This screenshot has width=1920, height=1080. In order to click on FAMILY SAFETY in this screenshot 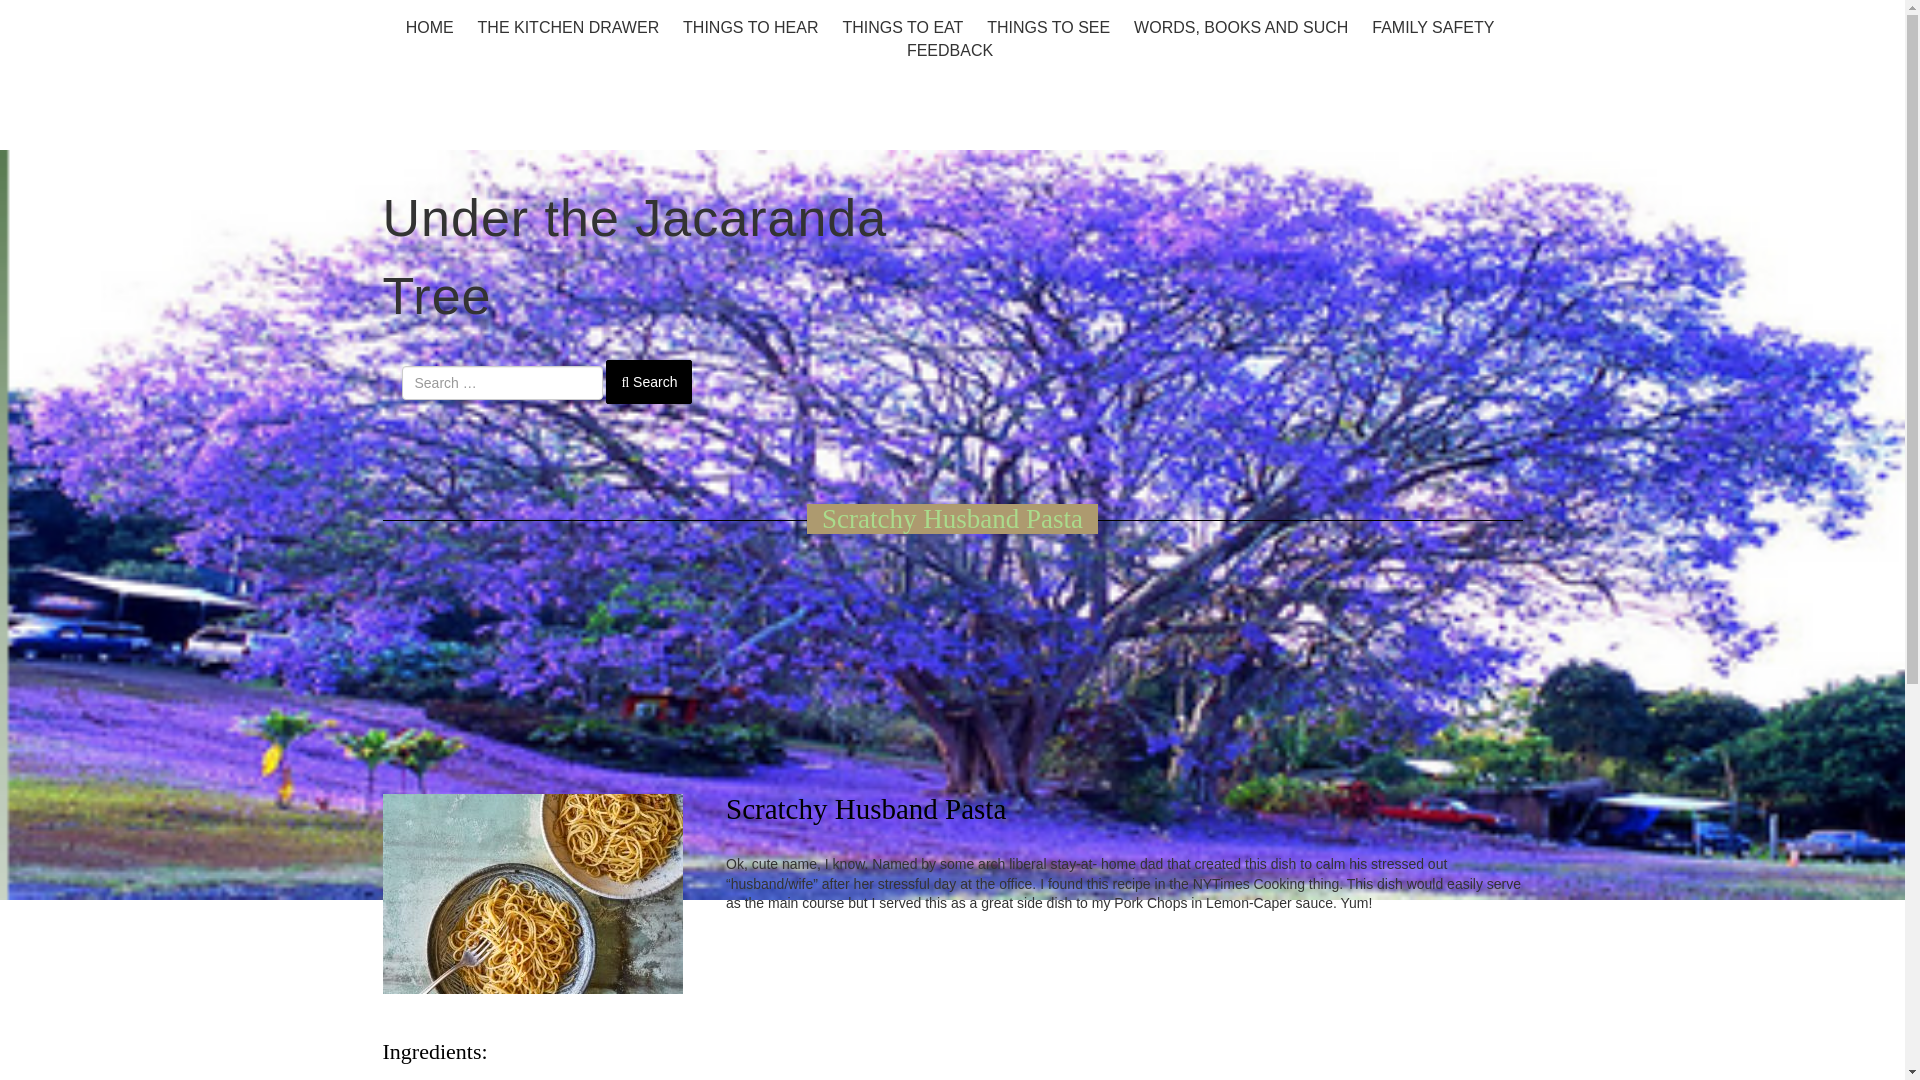, I will do `click(1433, 27)`.